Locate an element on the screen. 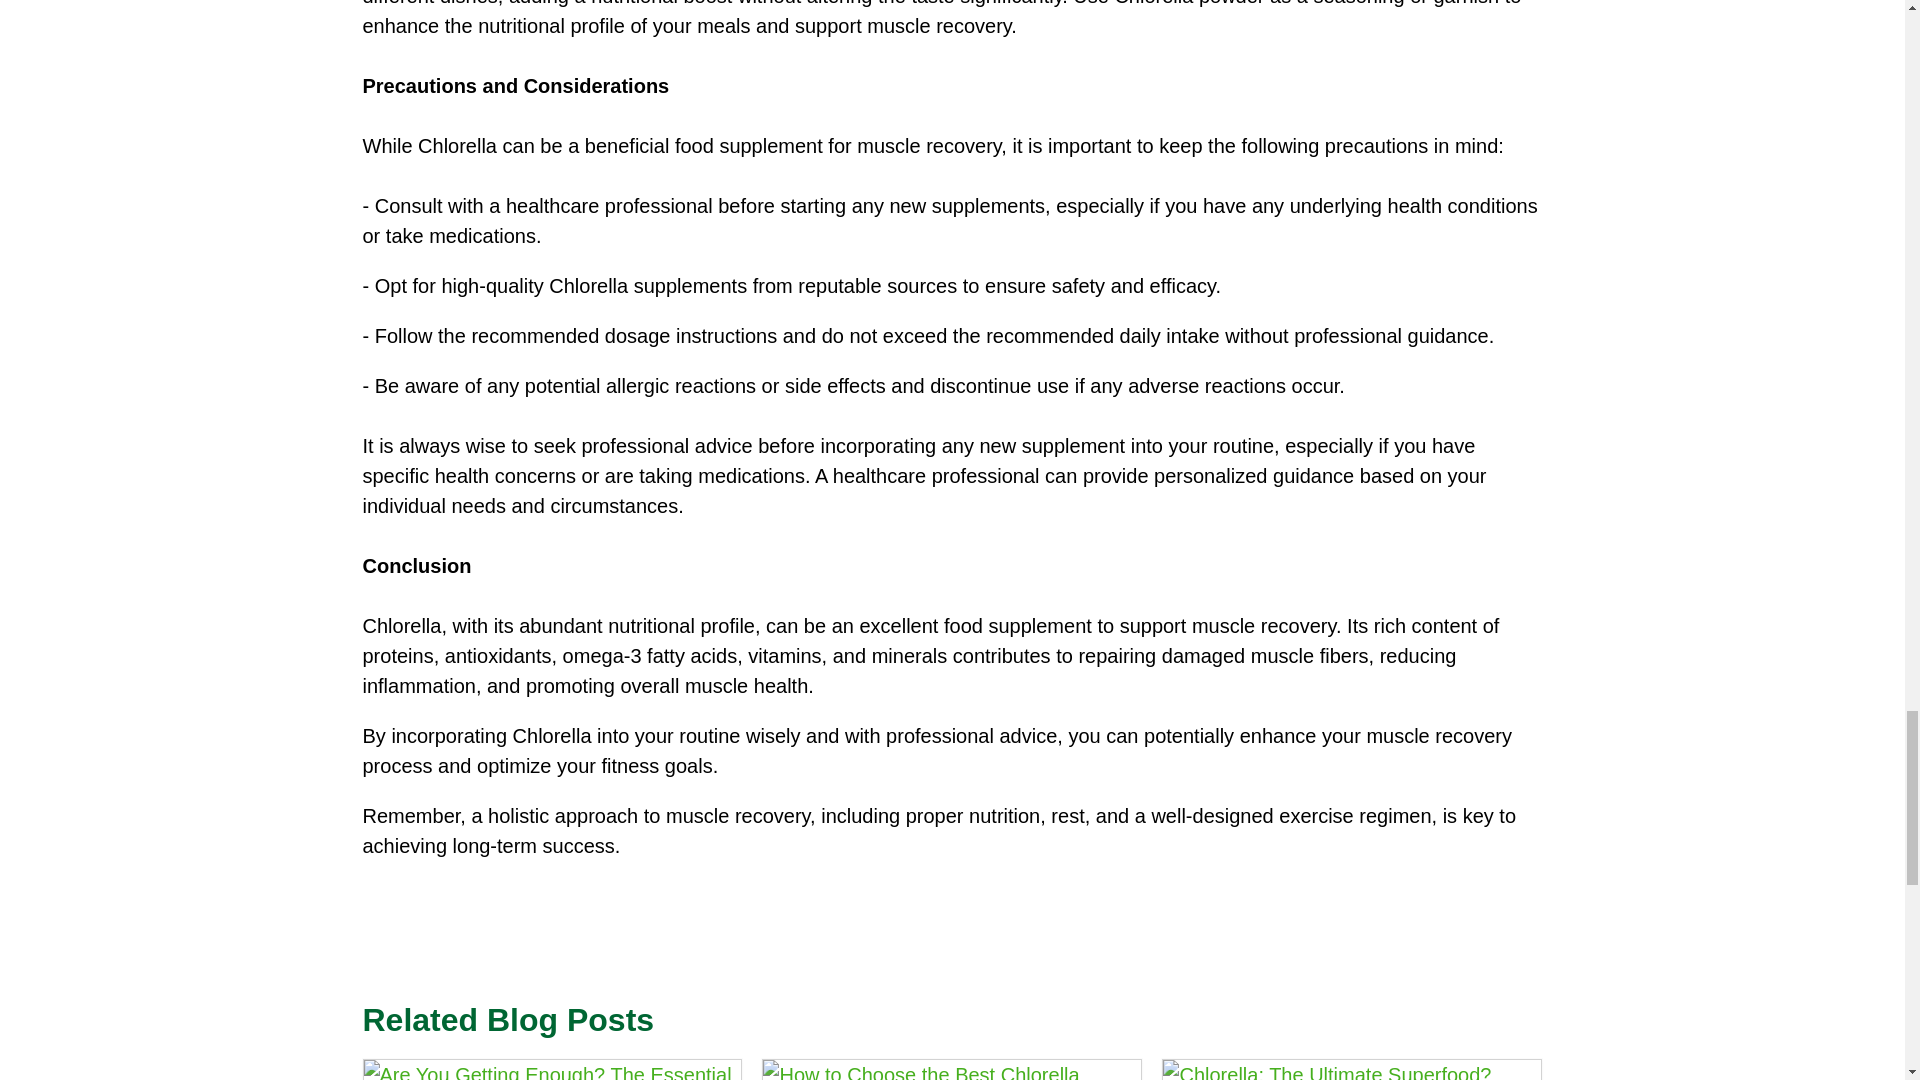 Image resolution: width=1920 pixels, height=1080 pixels. Chlorella: The Ultimate Superfood? is located at coordinates (1352, 1070).